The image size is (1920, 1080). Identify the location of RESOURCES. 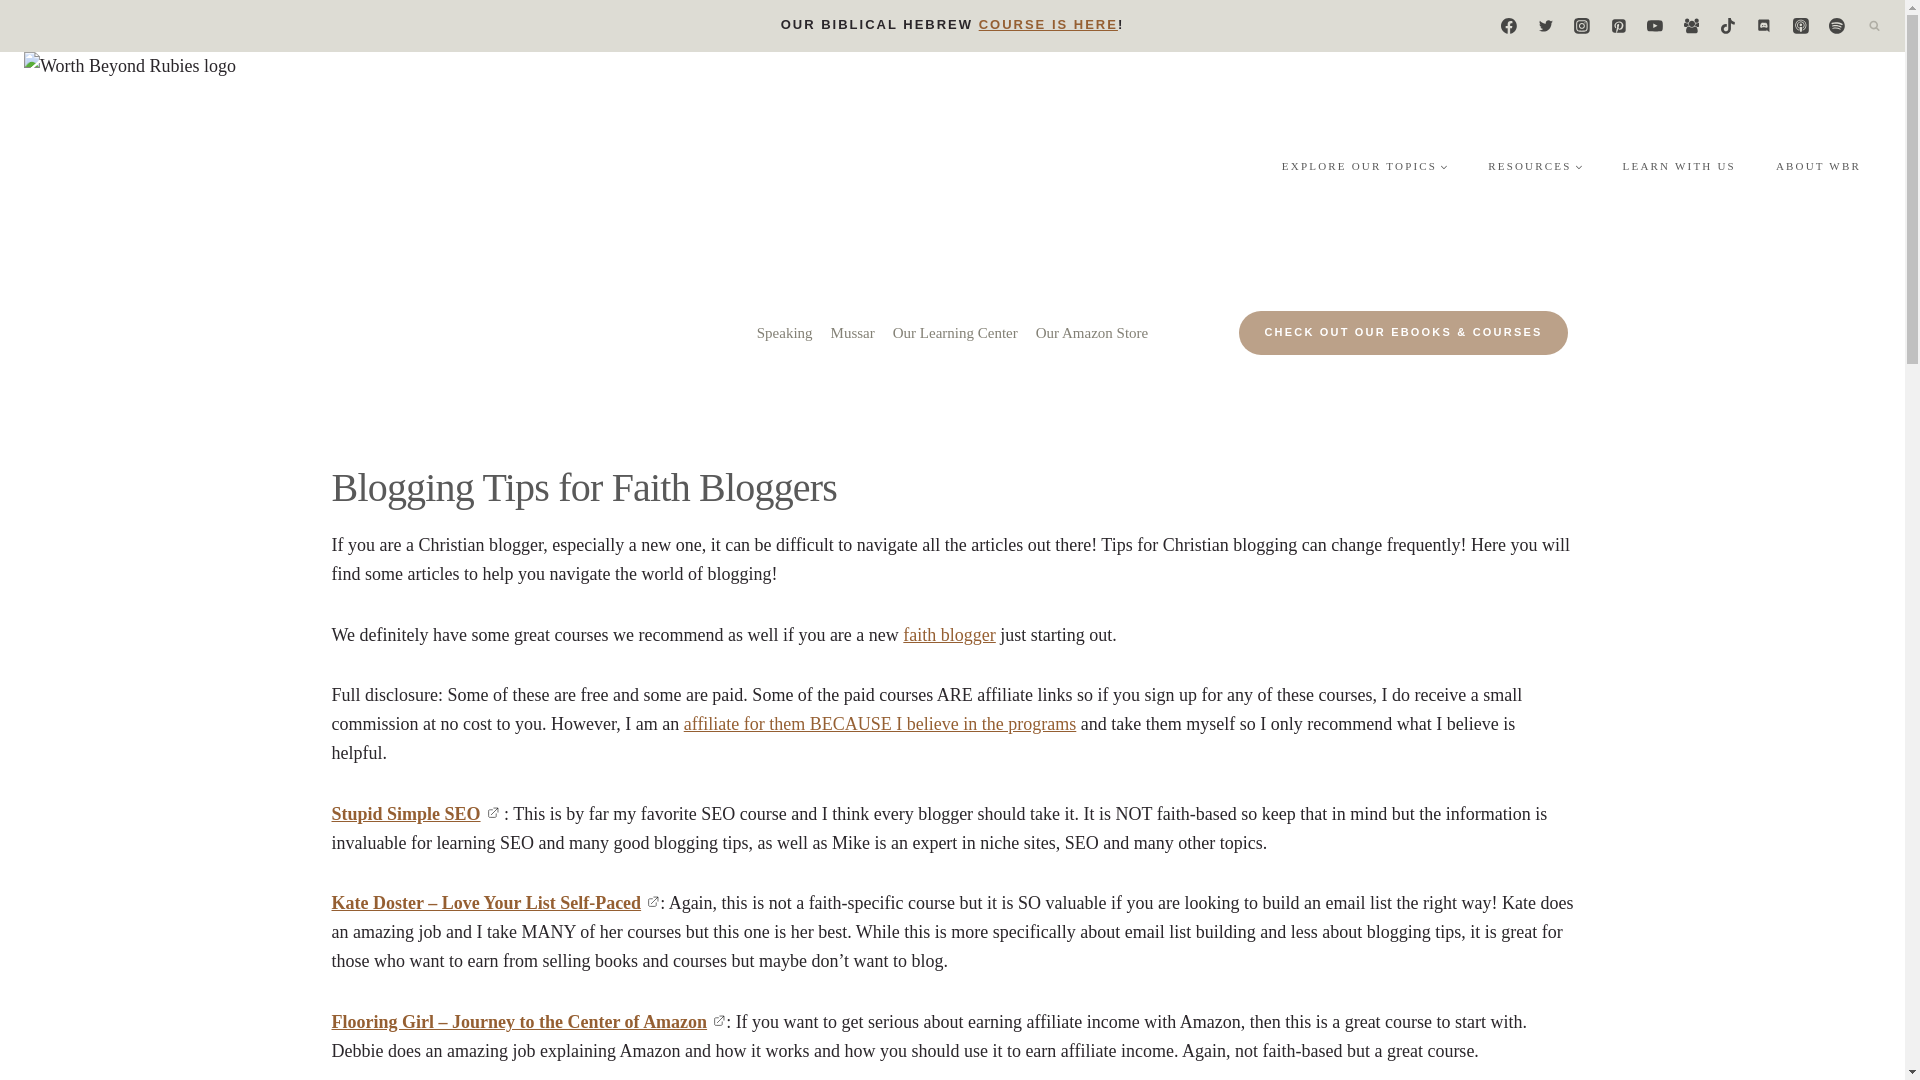
(1534, 166).